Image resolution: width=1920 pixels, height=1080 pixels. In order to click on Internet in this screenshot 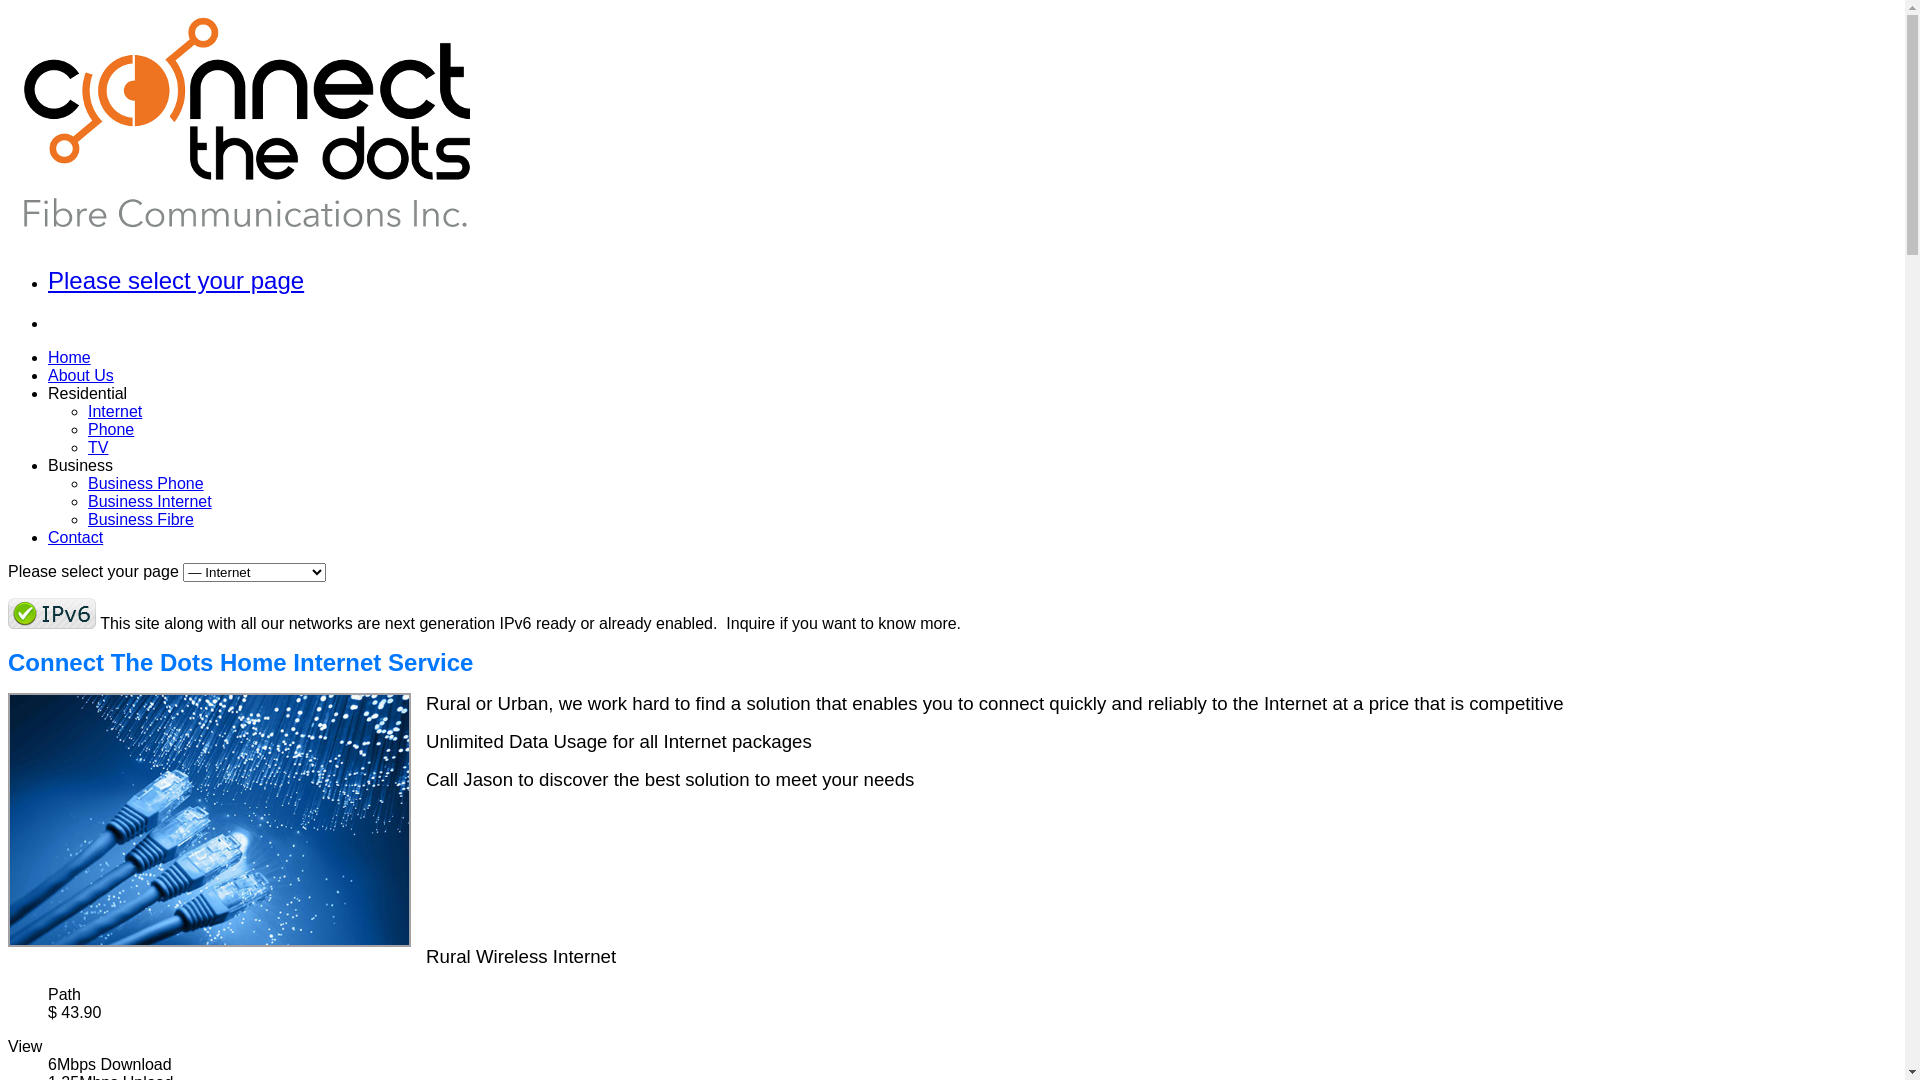, I will do `click(115, 412)`.